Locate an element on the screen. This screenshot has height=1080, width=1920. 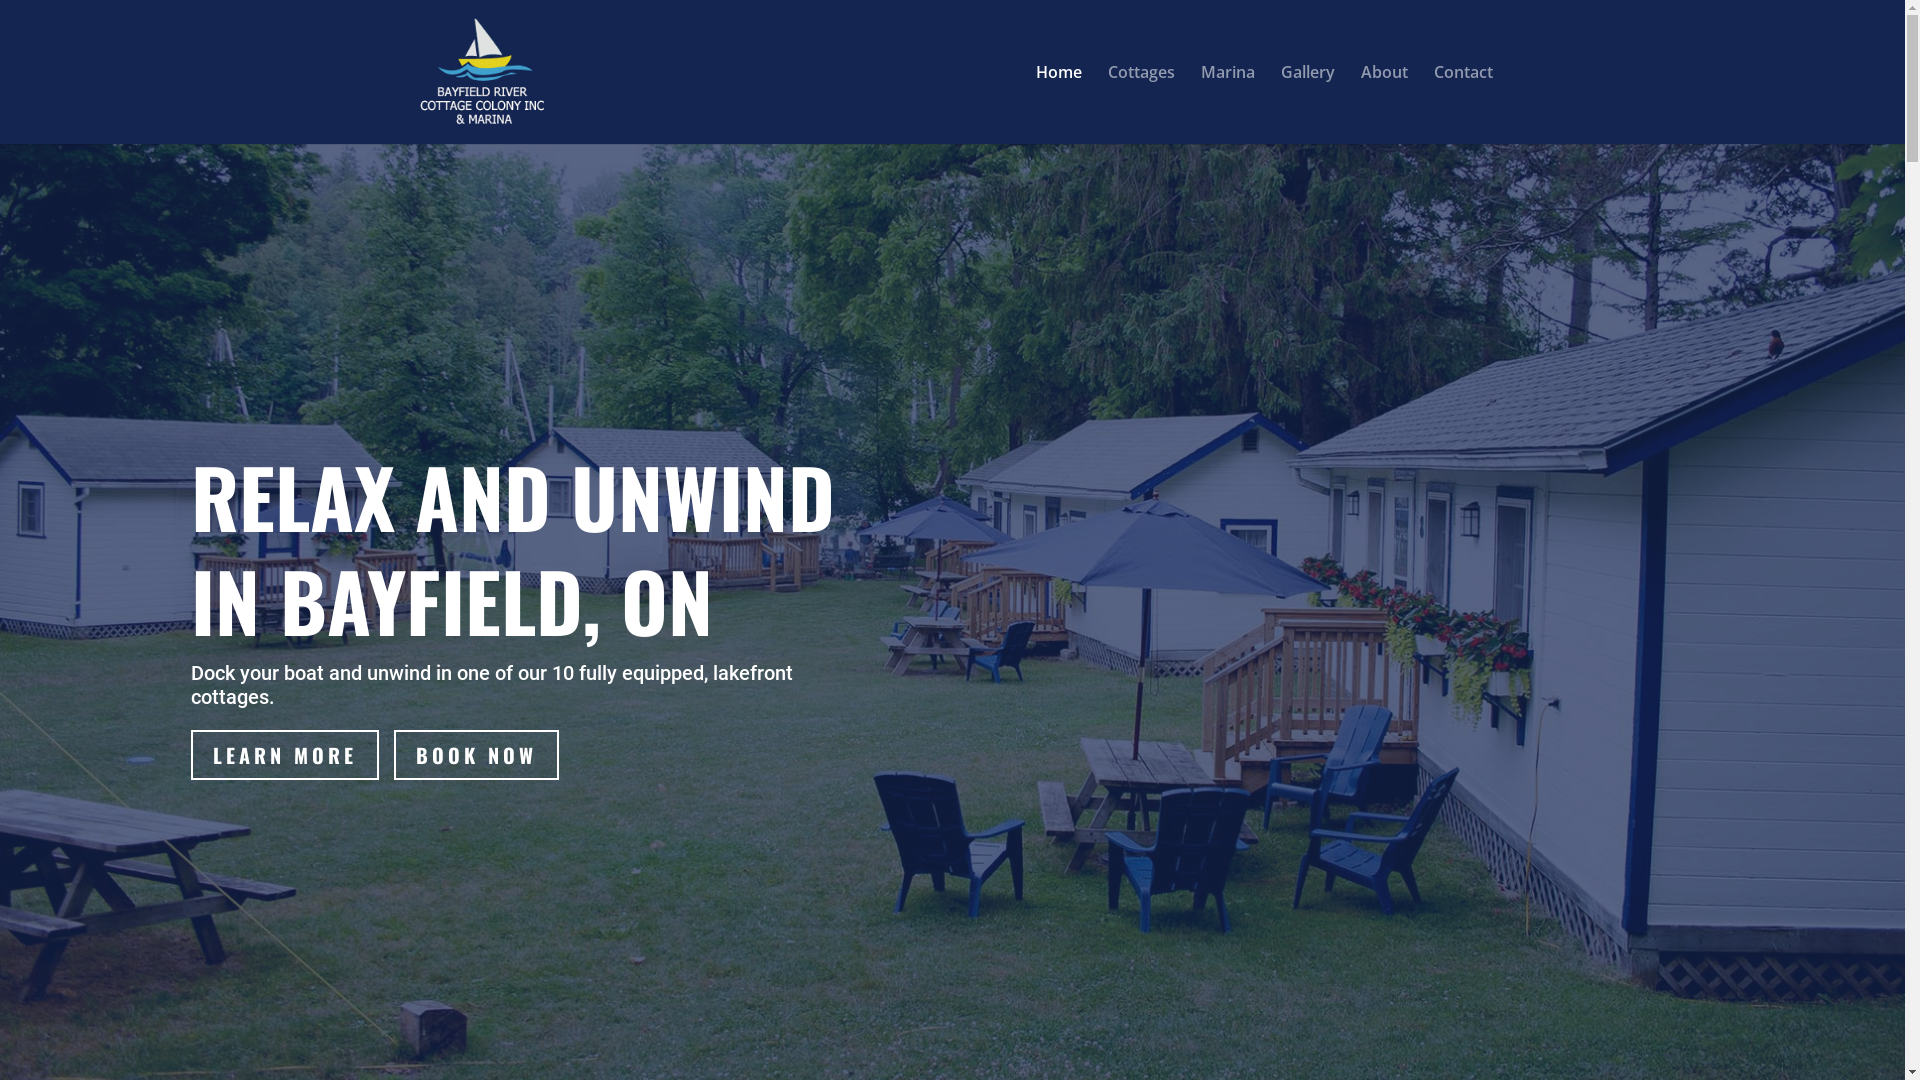
About is located at coordinates (1384, 104).